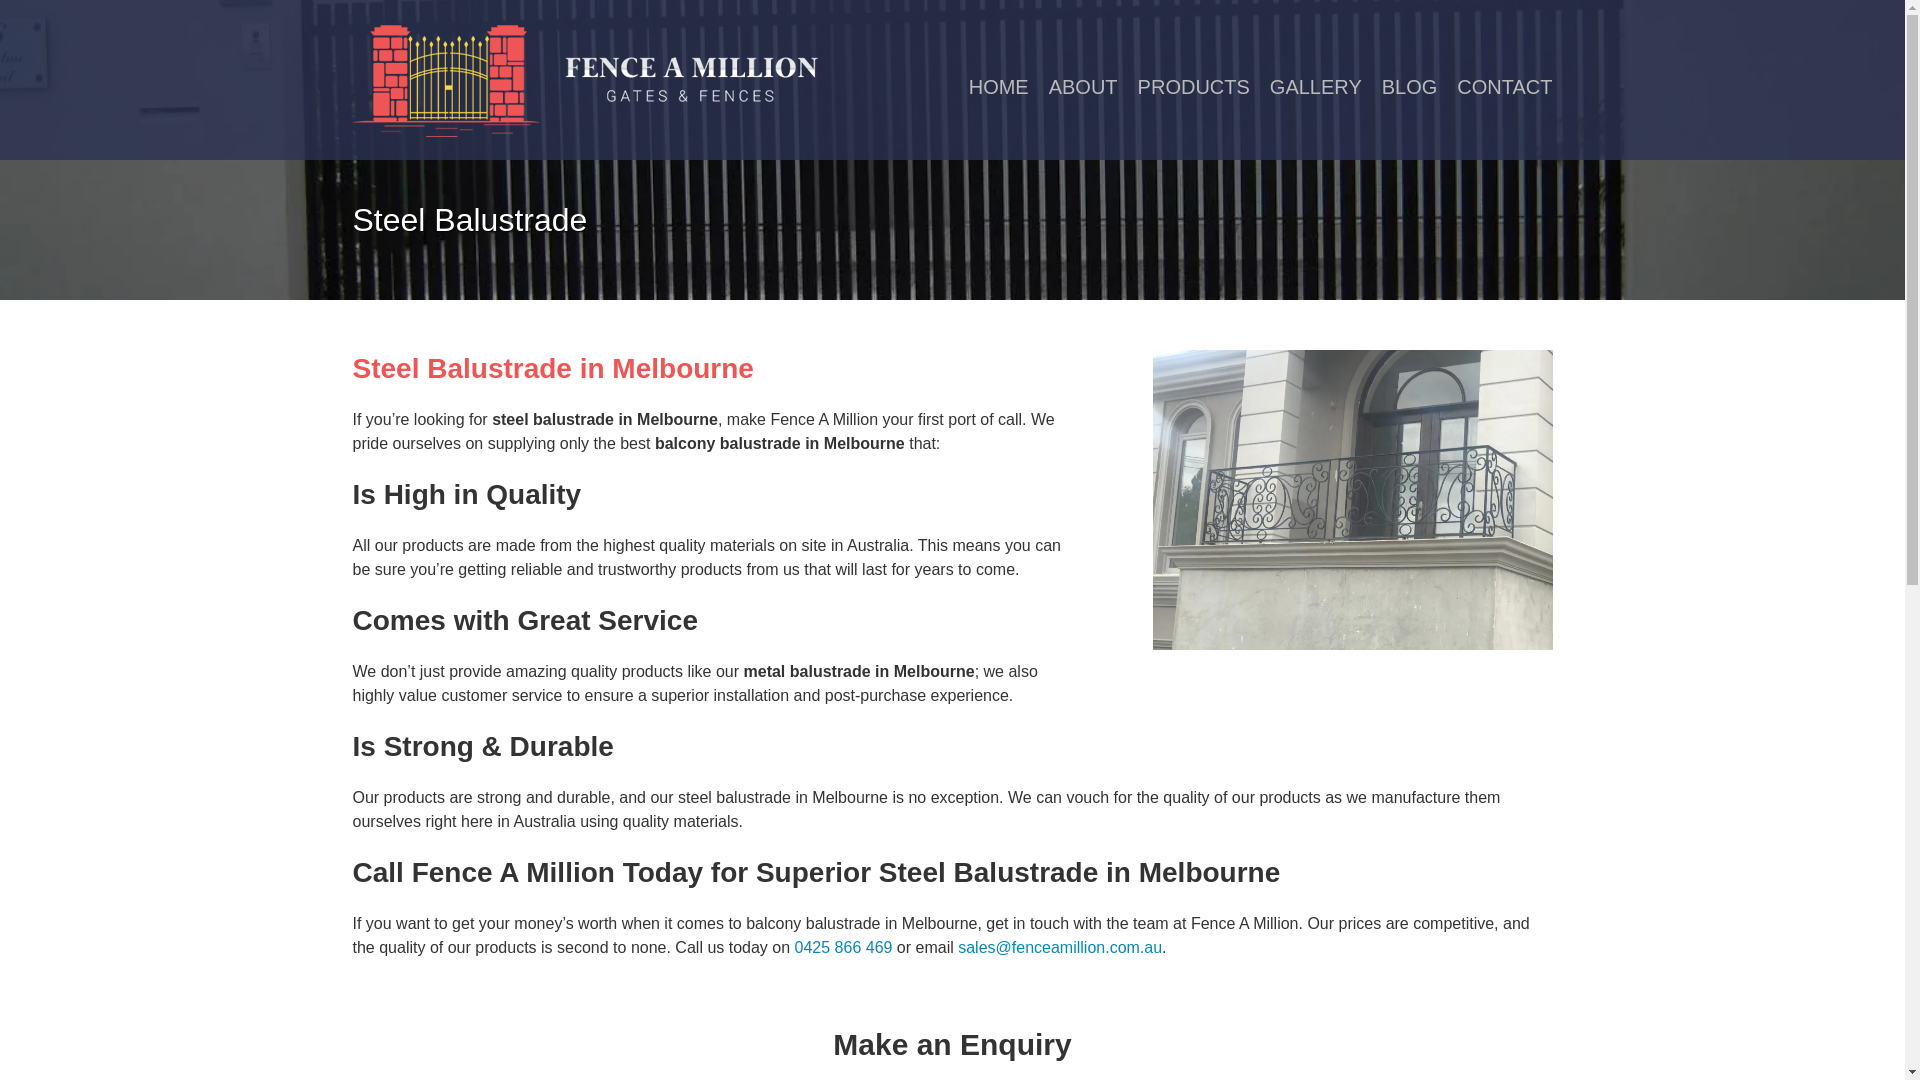 This screenshot has height=1080, width=1920. Describe the element at coordinates (844, 948) in the screenshot. I see `0425 866 469` at that location.